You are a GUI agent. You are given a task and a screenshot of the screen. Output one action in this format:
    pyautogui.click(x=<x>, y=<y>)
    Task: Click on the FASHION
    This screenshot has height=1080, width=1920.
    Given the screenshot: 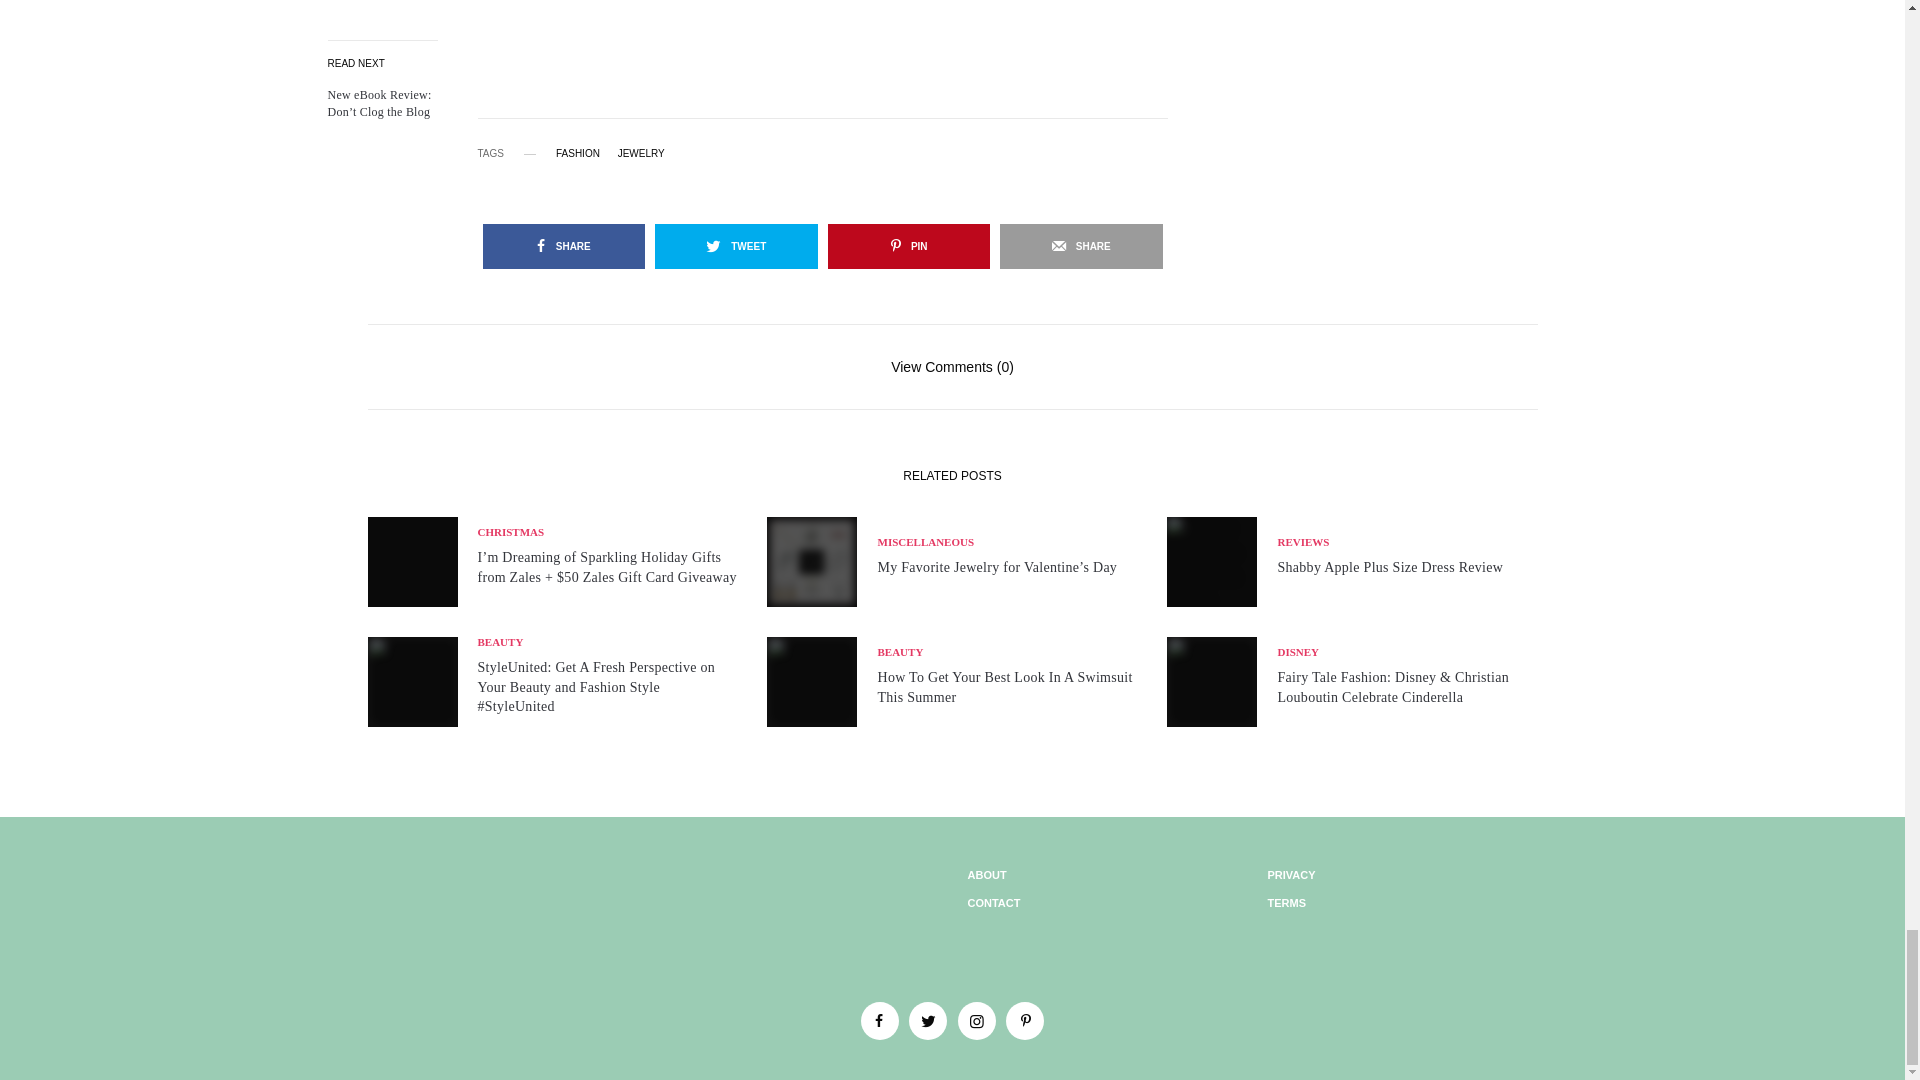 What is the action you would take?
    pyautogui.click(x=578, y=154)
    